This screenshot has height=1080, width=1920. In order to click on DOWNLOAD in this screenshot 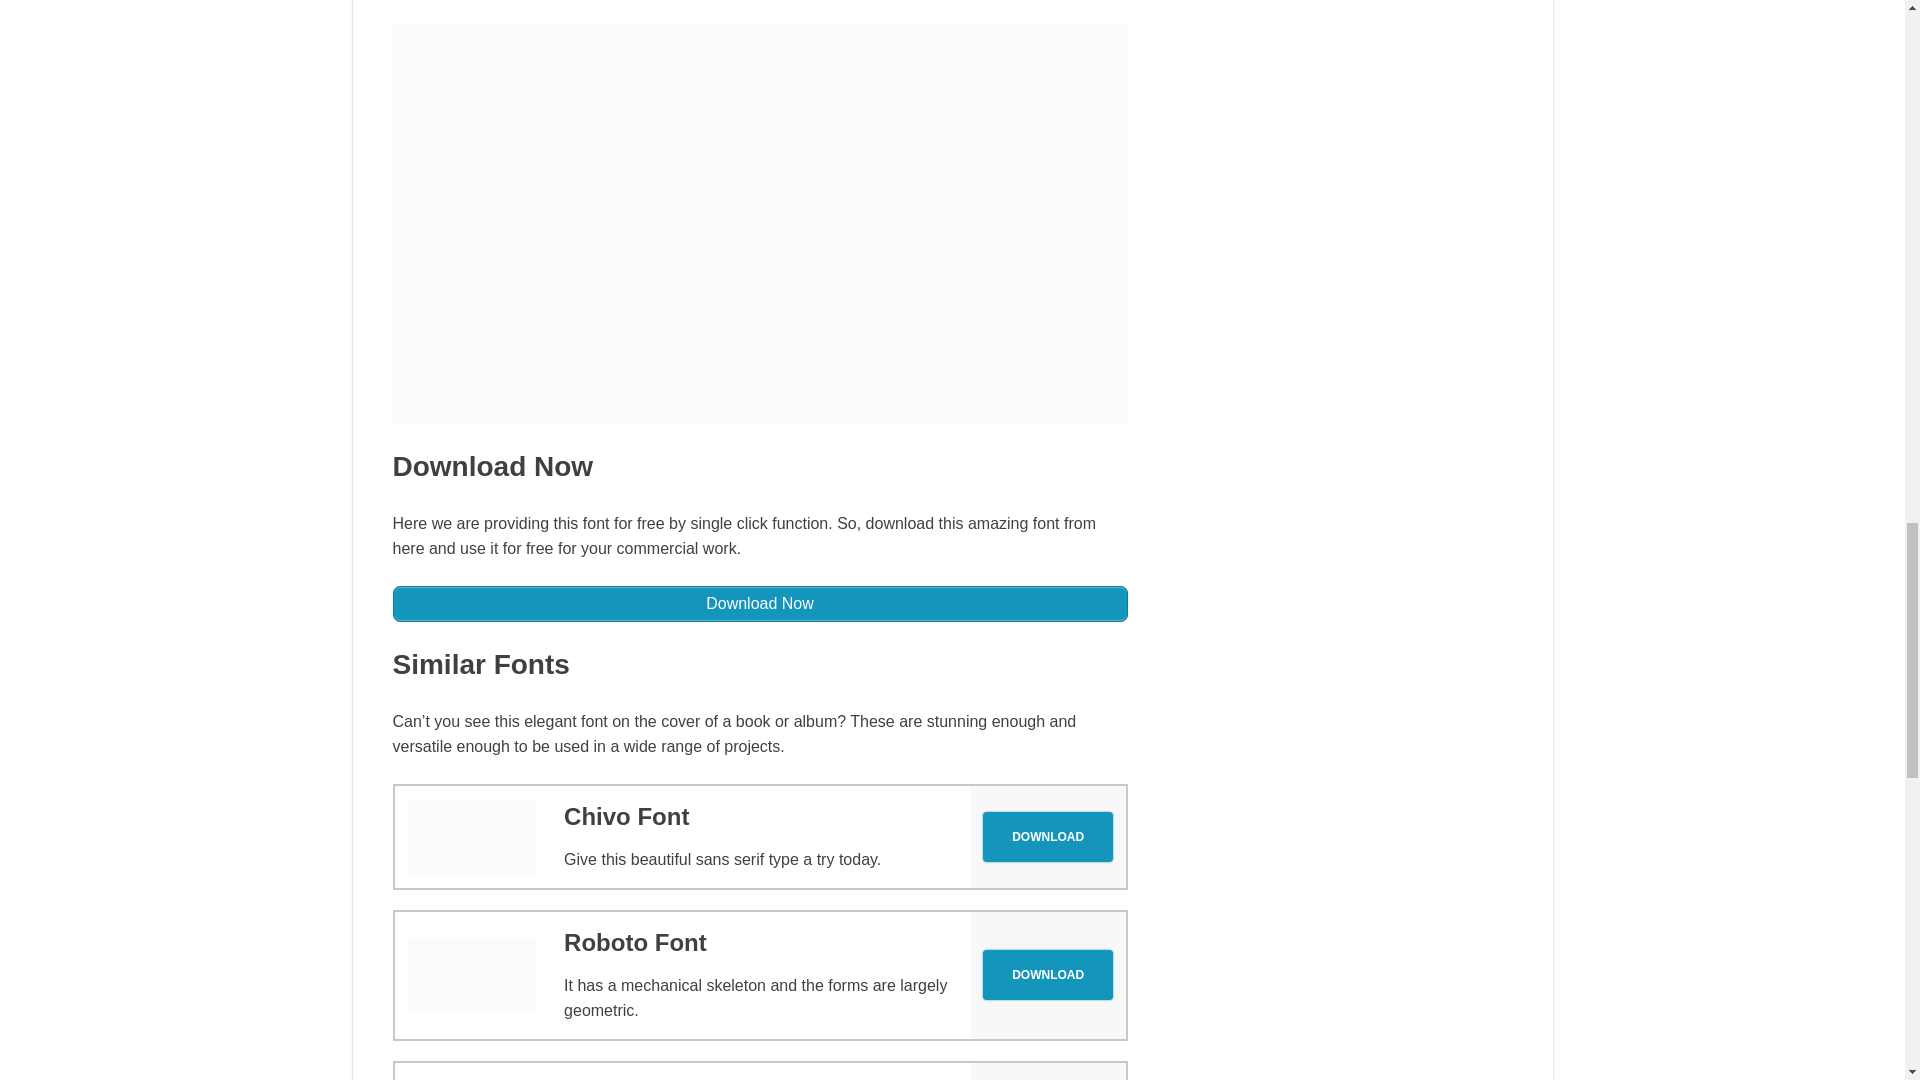, I will do `click(1048, 974)`.